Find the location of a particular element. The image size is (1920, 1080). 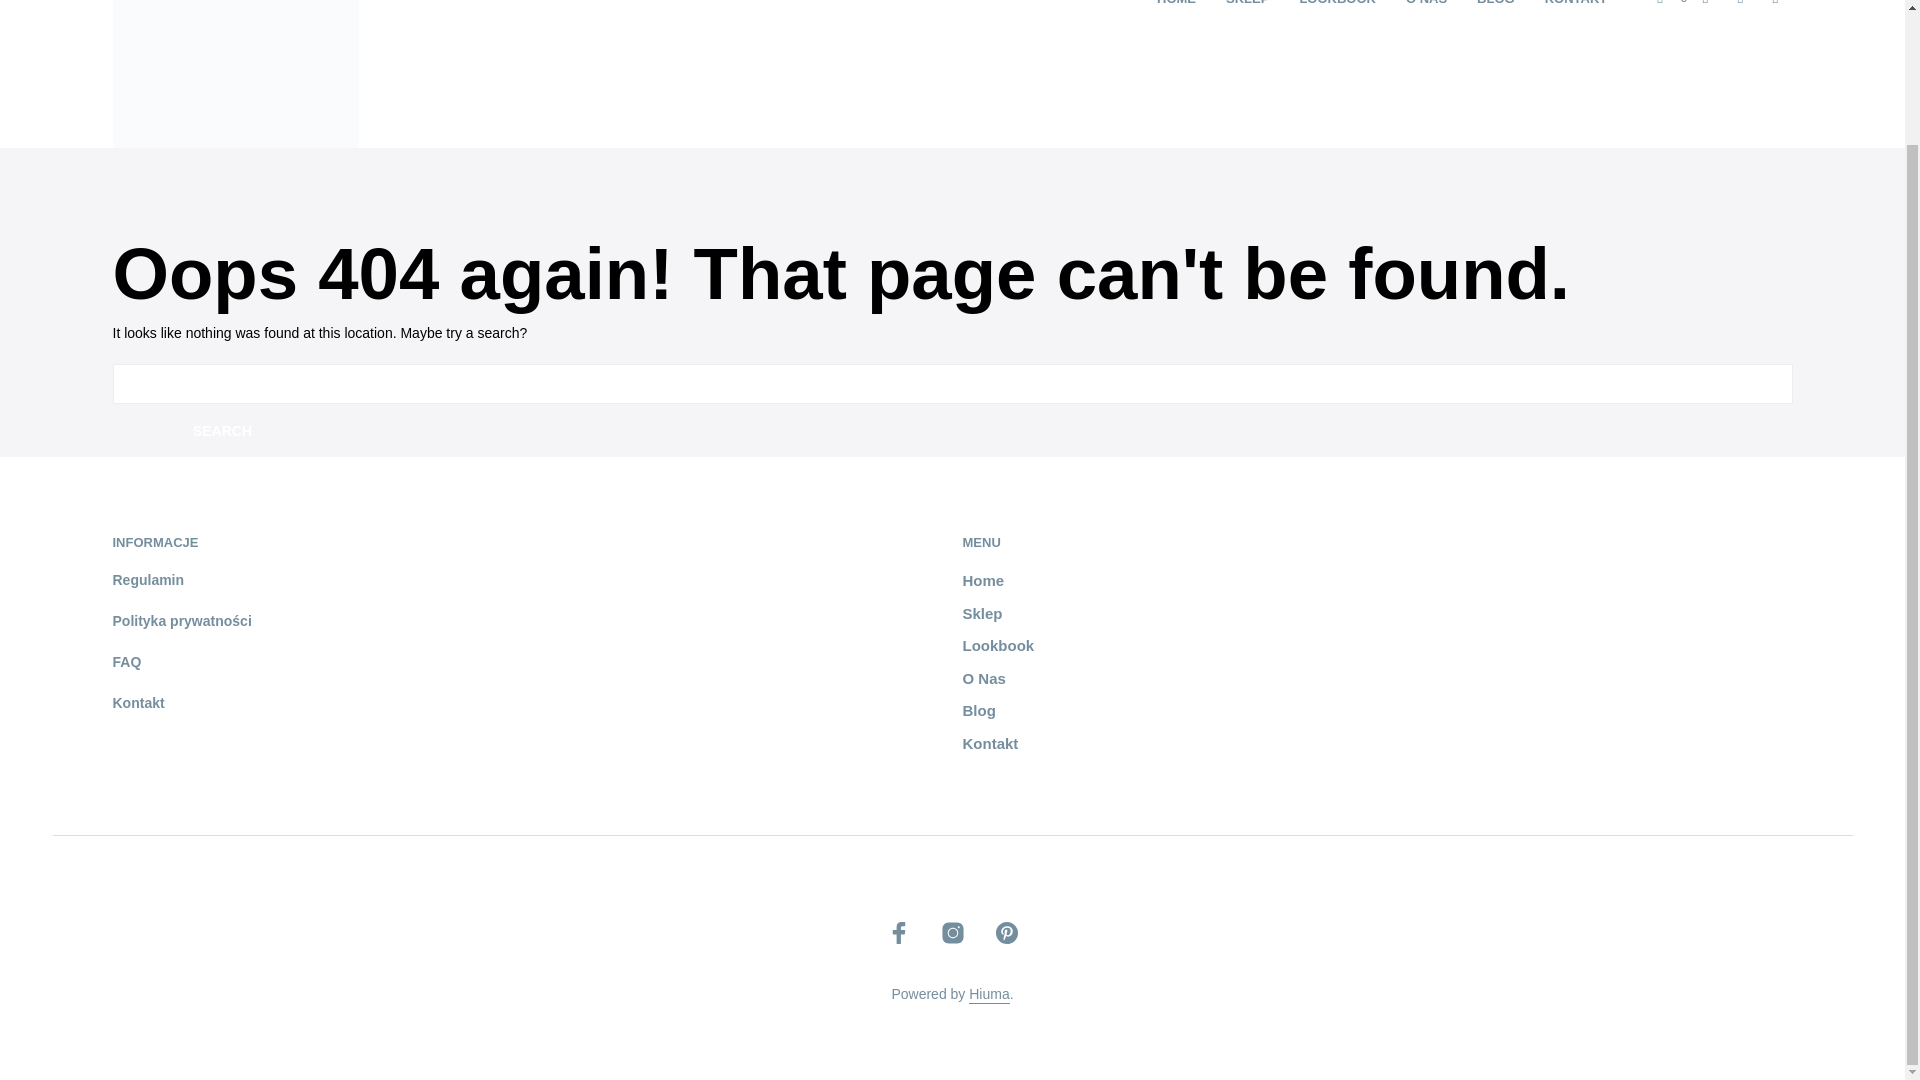

LOOKBOOK is located at coordinates (1337, 4).